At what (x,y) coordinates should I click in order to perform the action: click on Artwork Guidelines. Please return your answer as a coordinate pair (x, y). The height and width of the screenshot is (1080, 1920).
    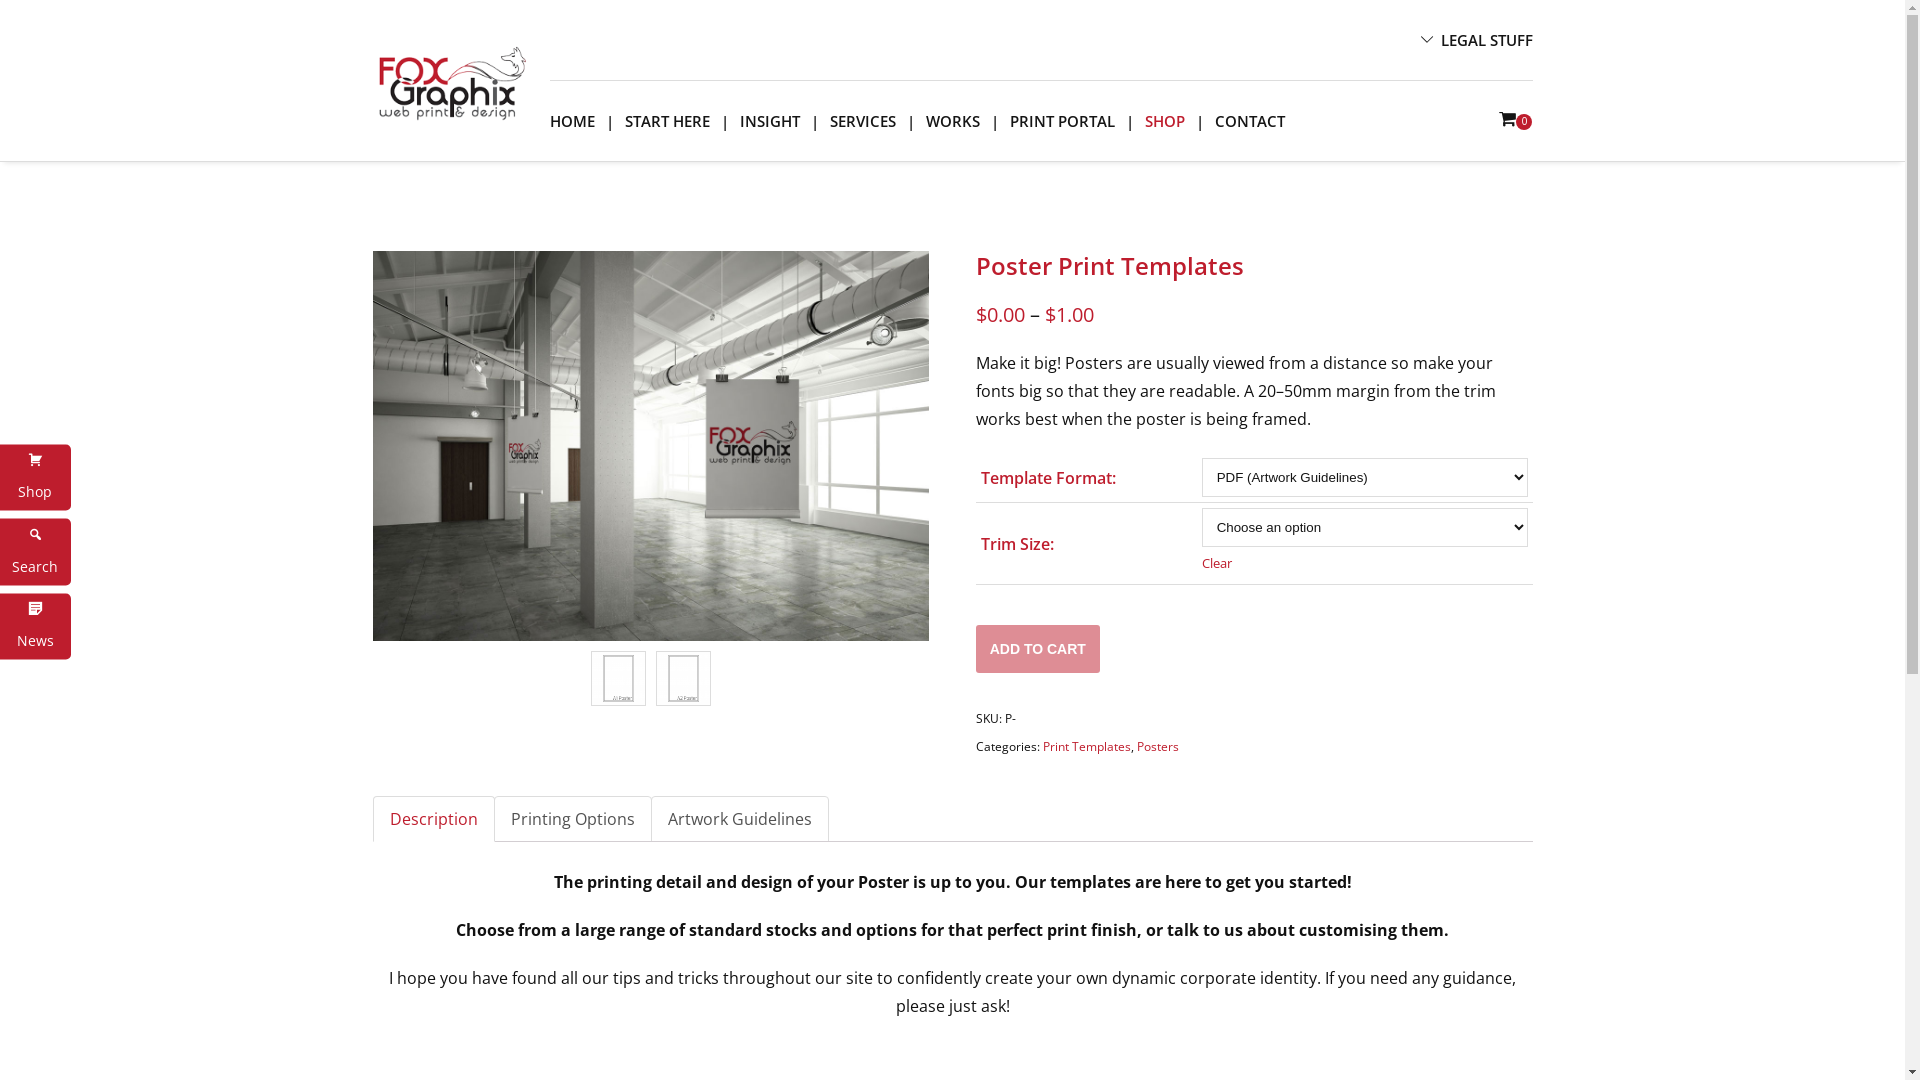
    Looking at the image, I should click on (740, 819).